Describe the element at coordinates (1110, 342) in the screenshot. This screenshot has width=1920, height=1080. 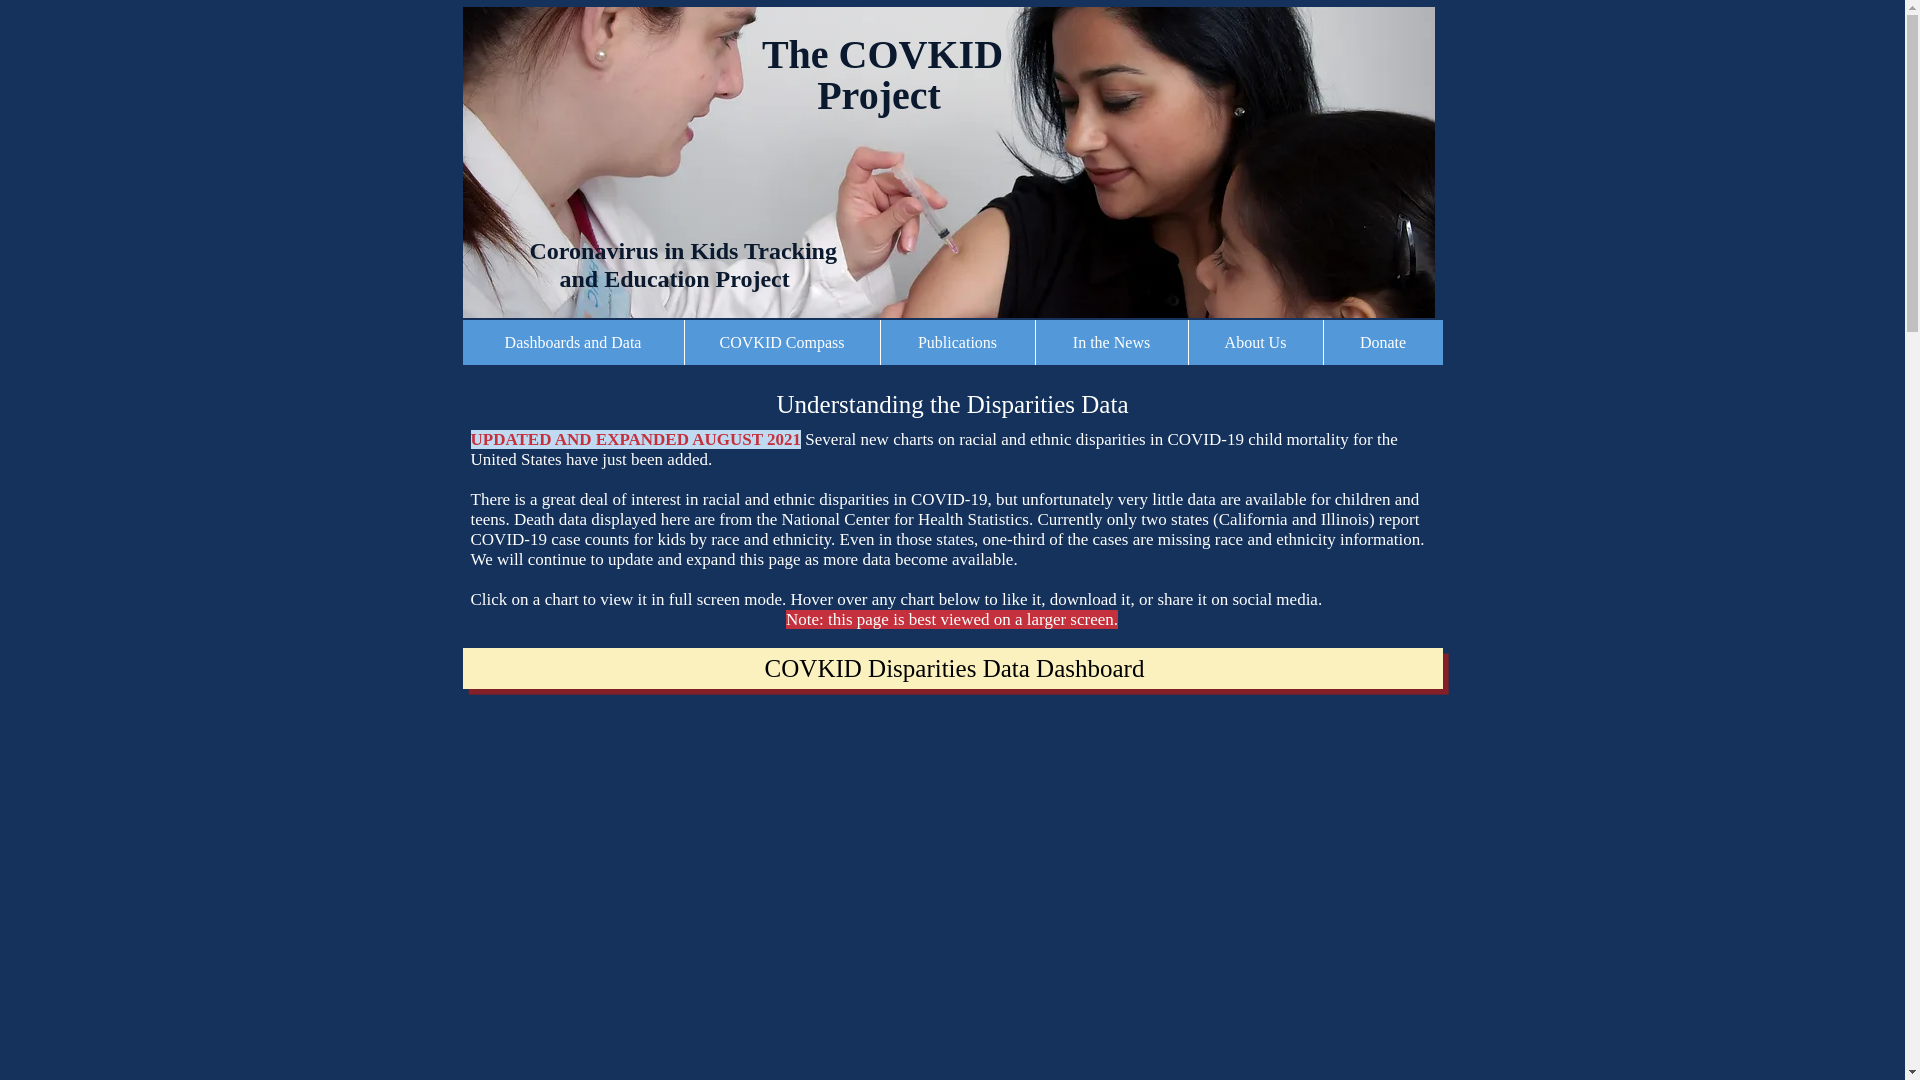
I see `In the News` at that location.